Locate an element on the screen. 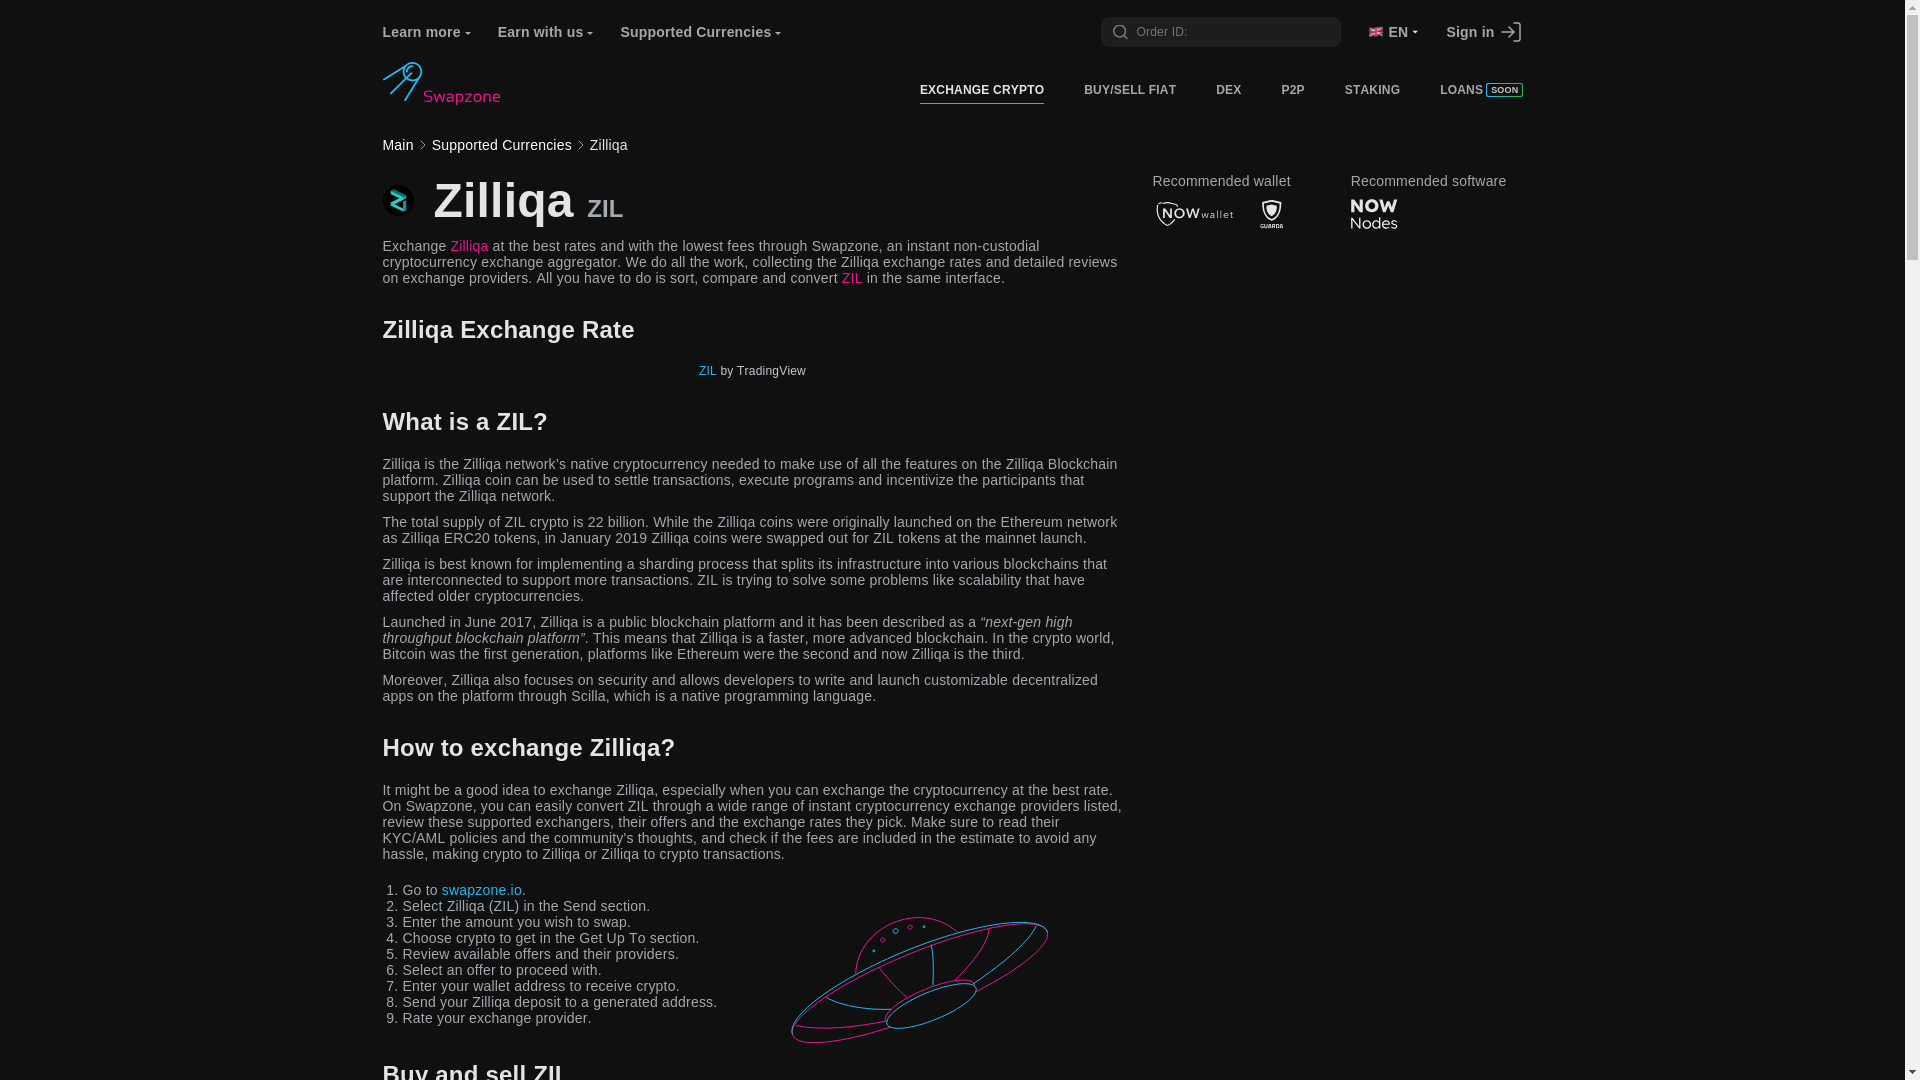  STAKING is located at coordinates (1372, 89).